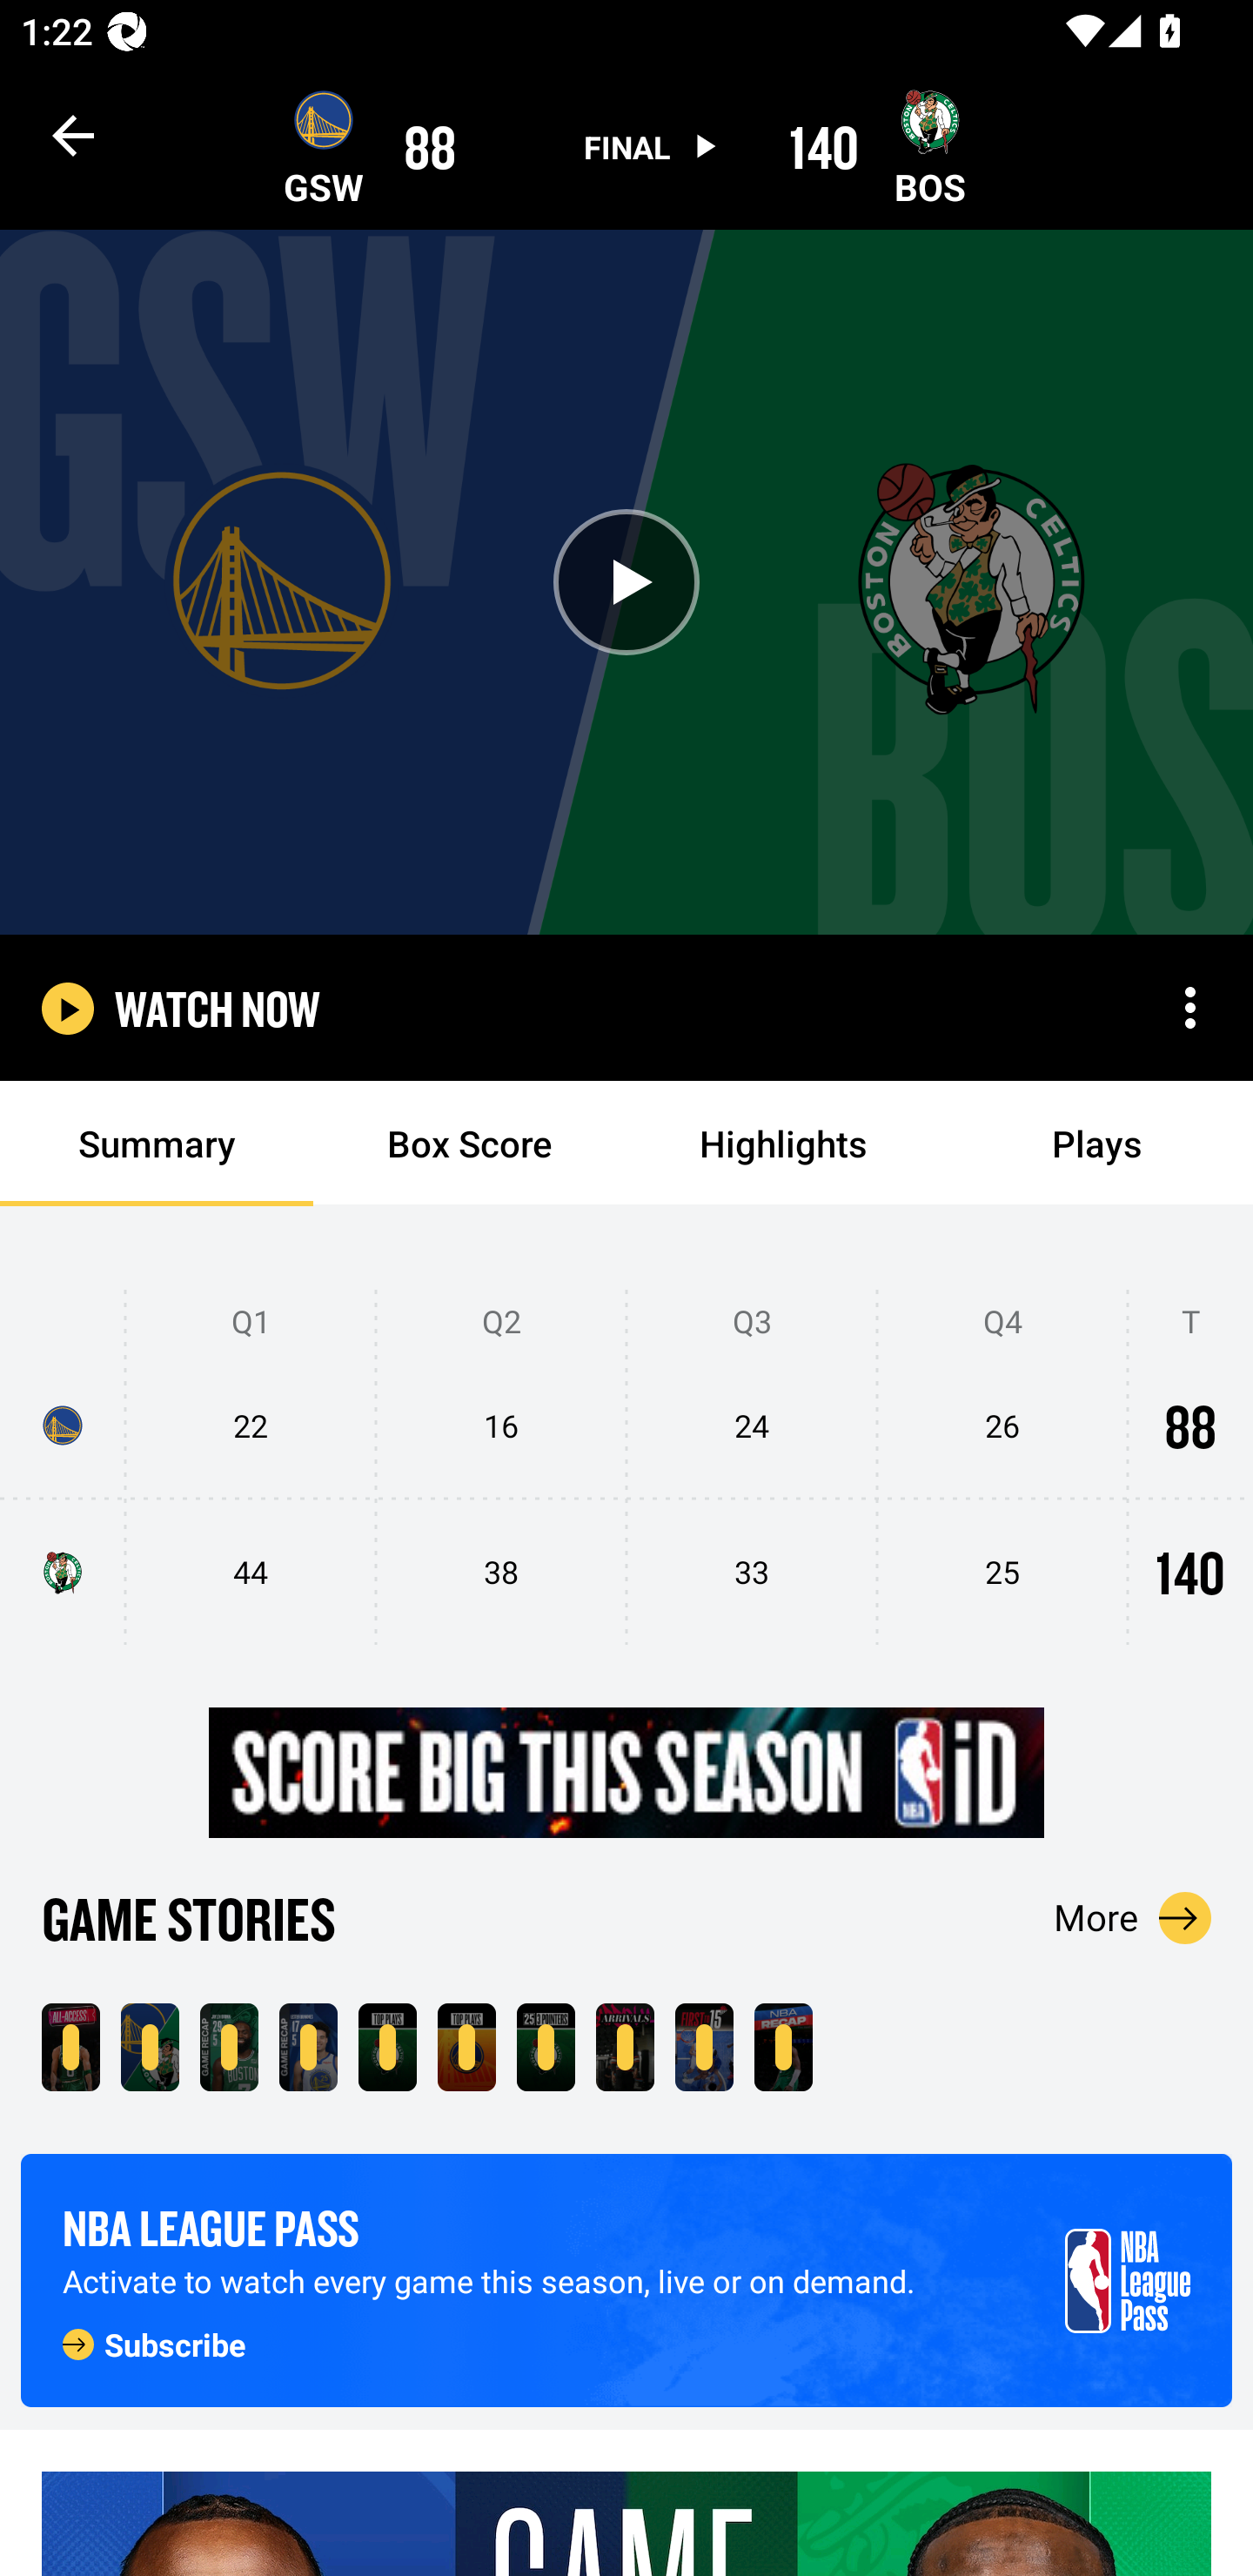 The height and width of the screenshot is (2576, 1253). Describe the element at coordinates (1190, 1008) in the screenshot. I see `More options` at that location.